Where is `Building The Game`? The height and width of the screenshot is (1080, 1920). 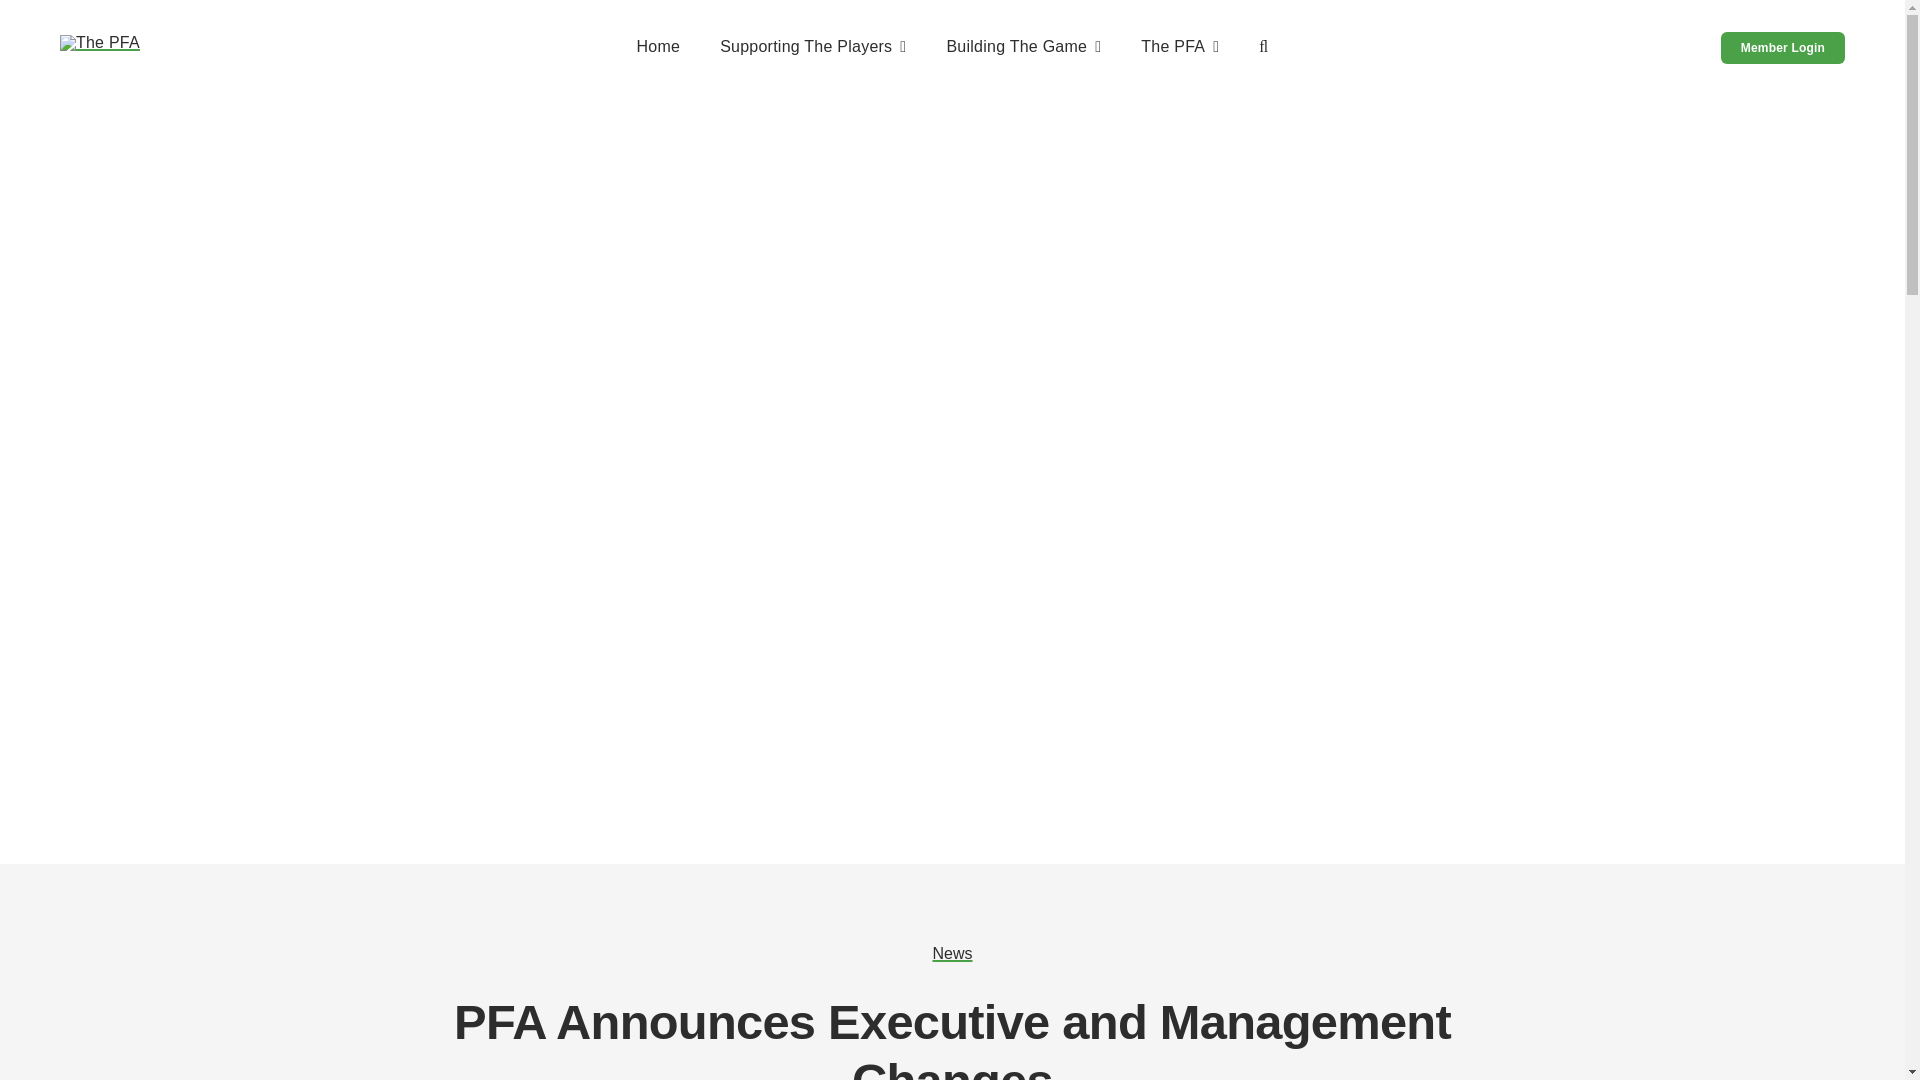
Building The Game is located at coordinates (1023, 48).